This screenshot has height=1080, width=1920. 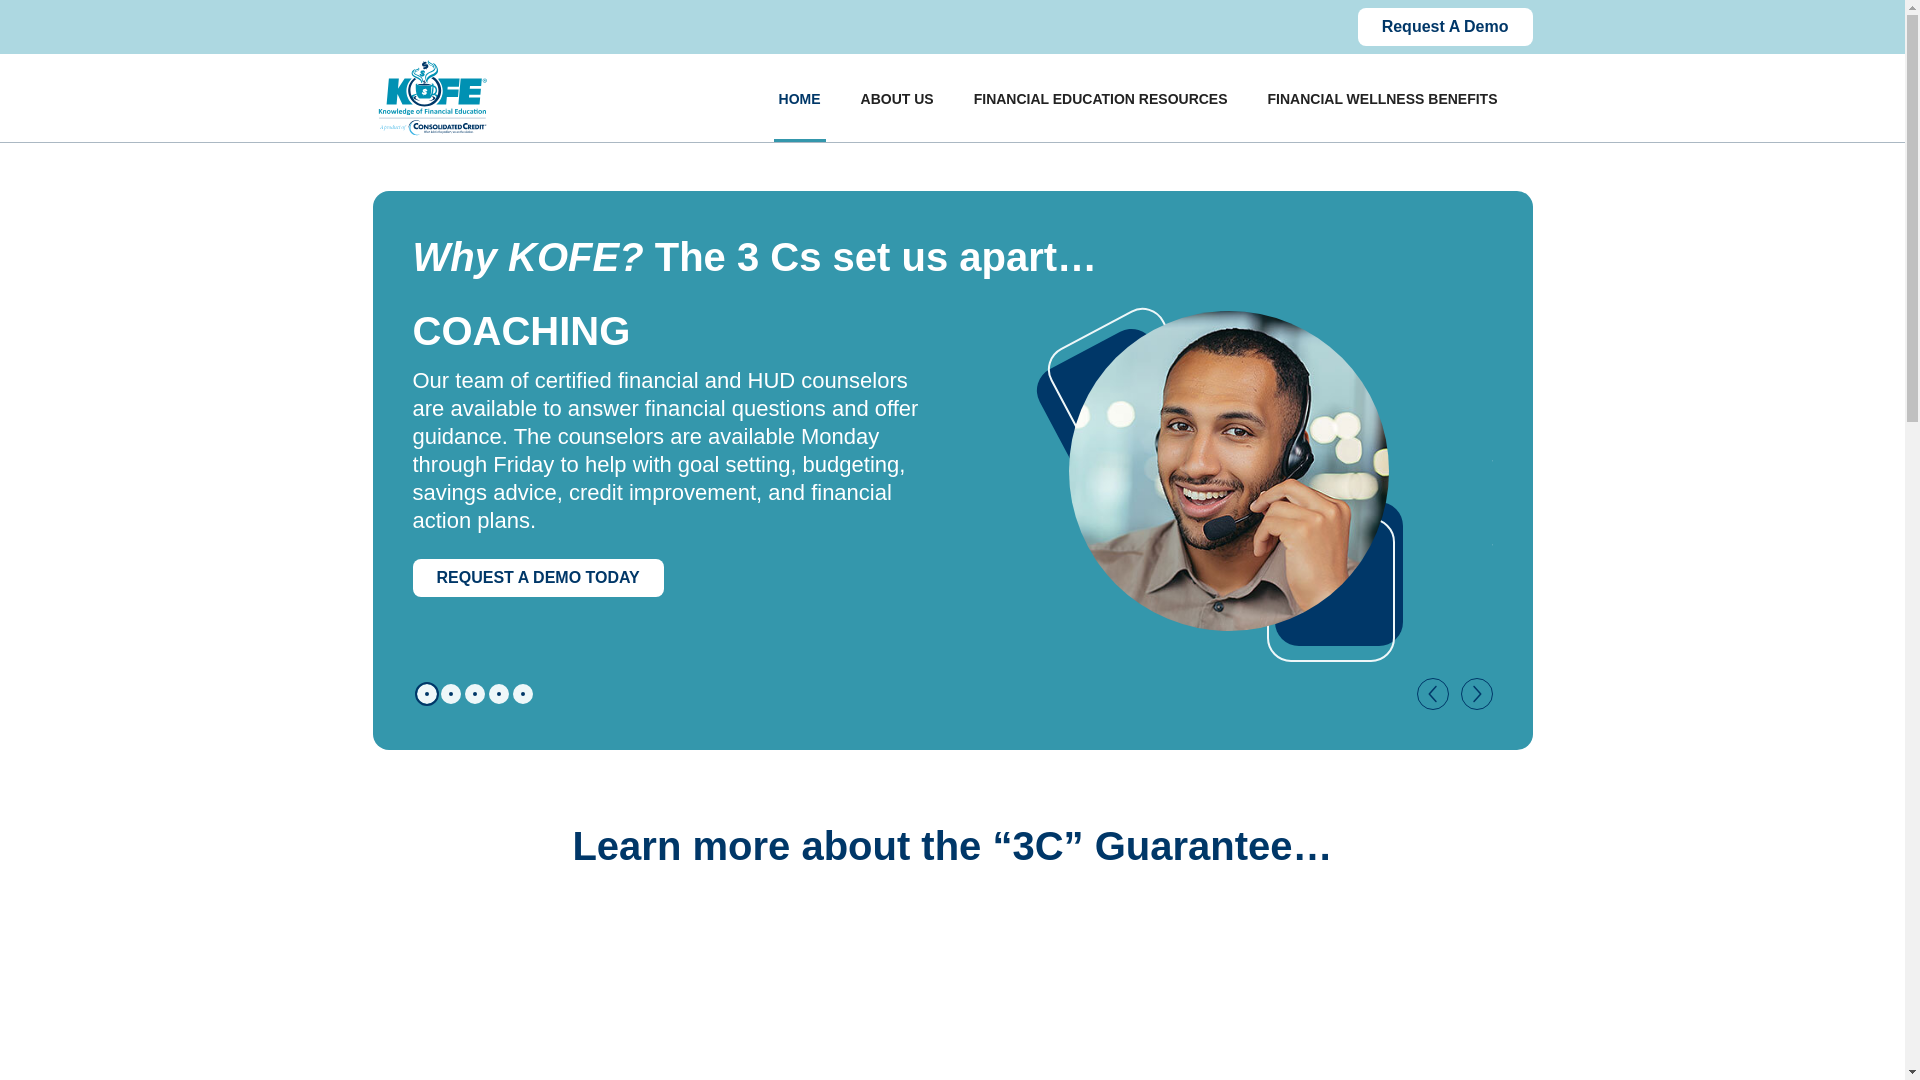 I want to click on KOFE, so click(x=432, y=98).